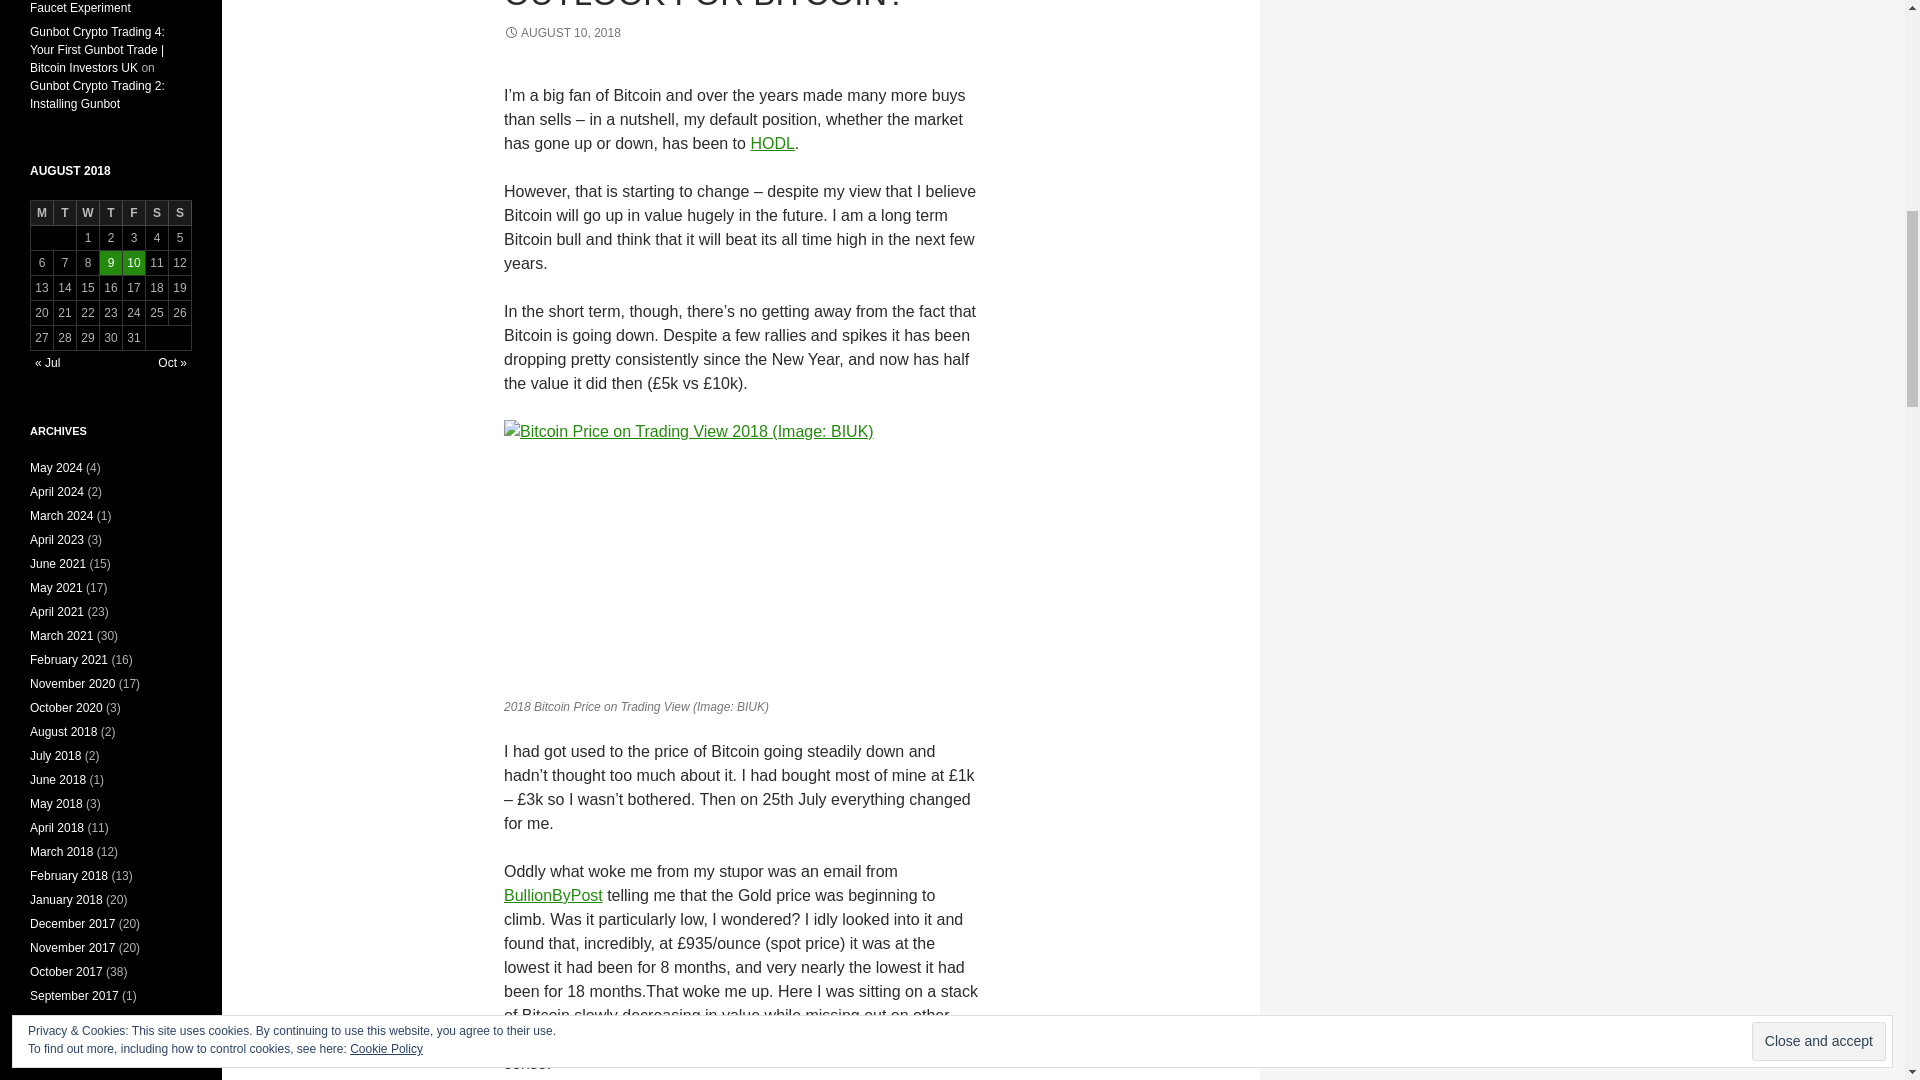  Describe the element at coordinates (42, 212) in the screenshot. I see `Monday` at that location.